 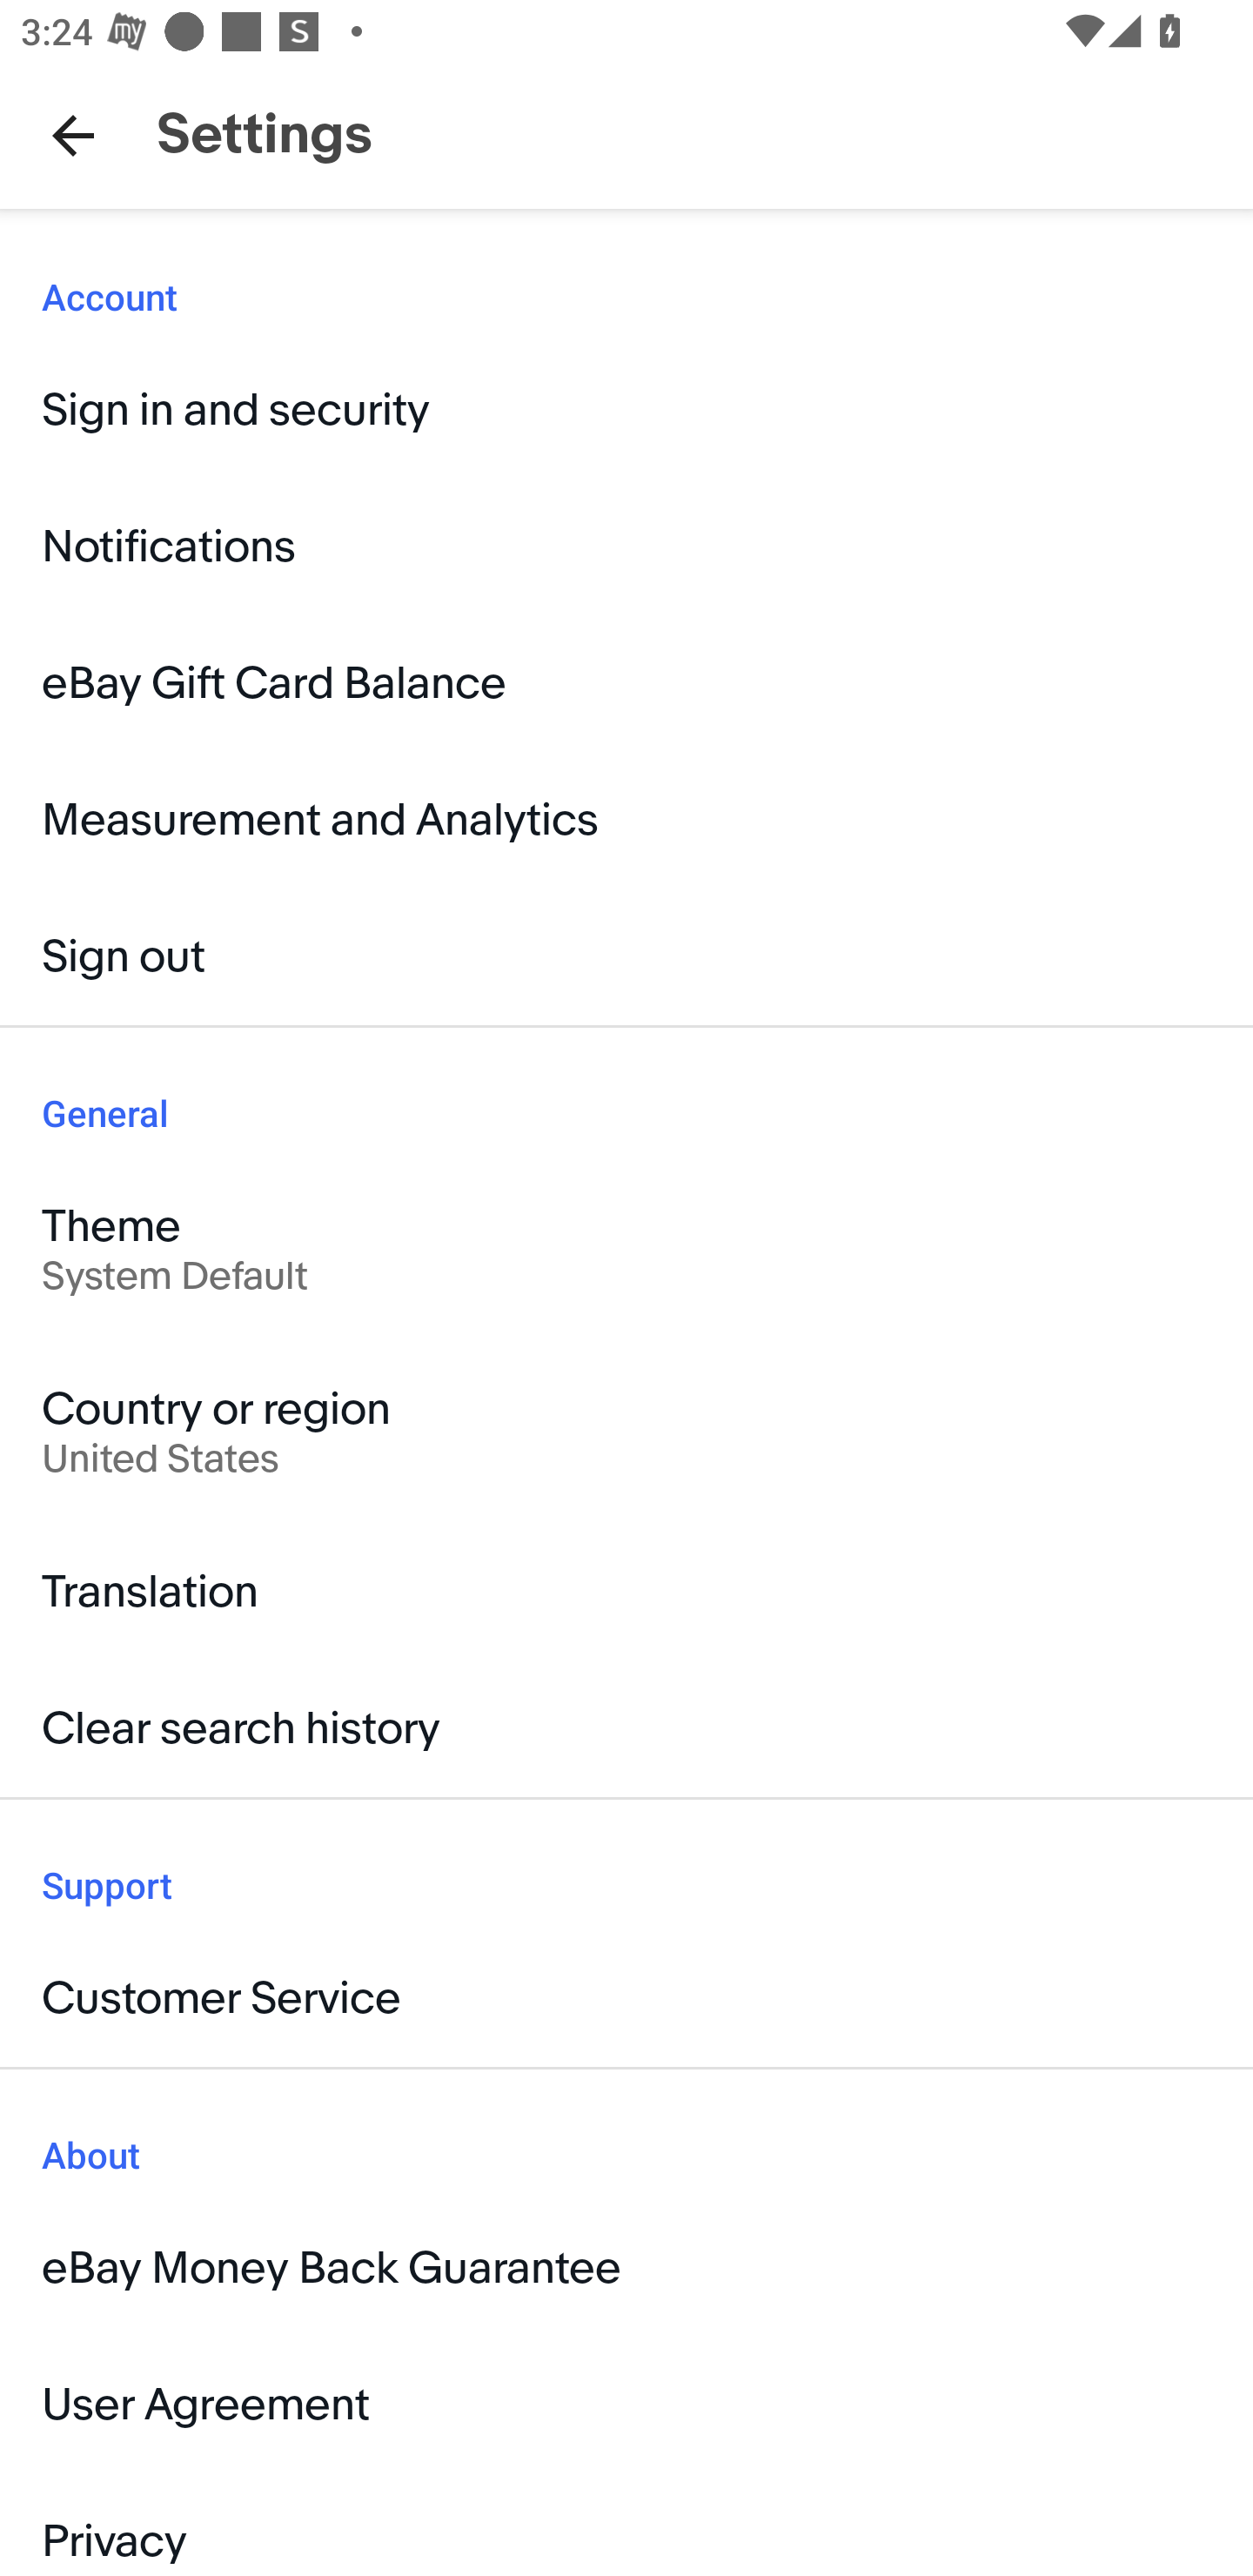 I want to click on Country or region United States, so click(x=626, y=1433).